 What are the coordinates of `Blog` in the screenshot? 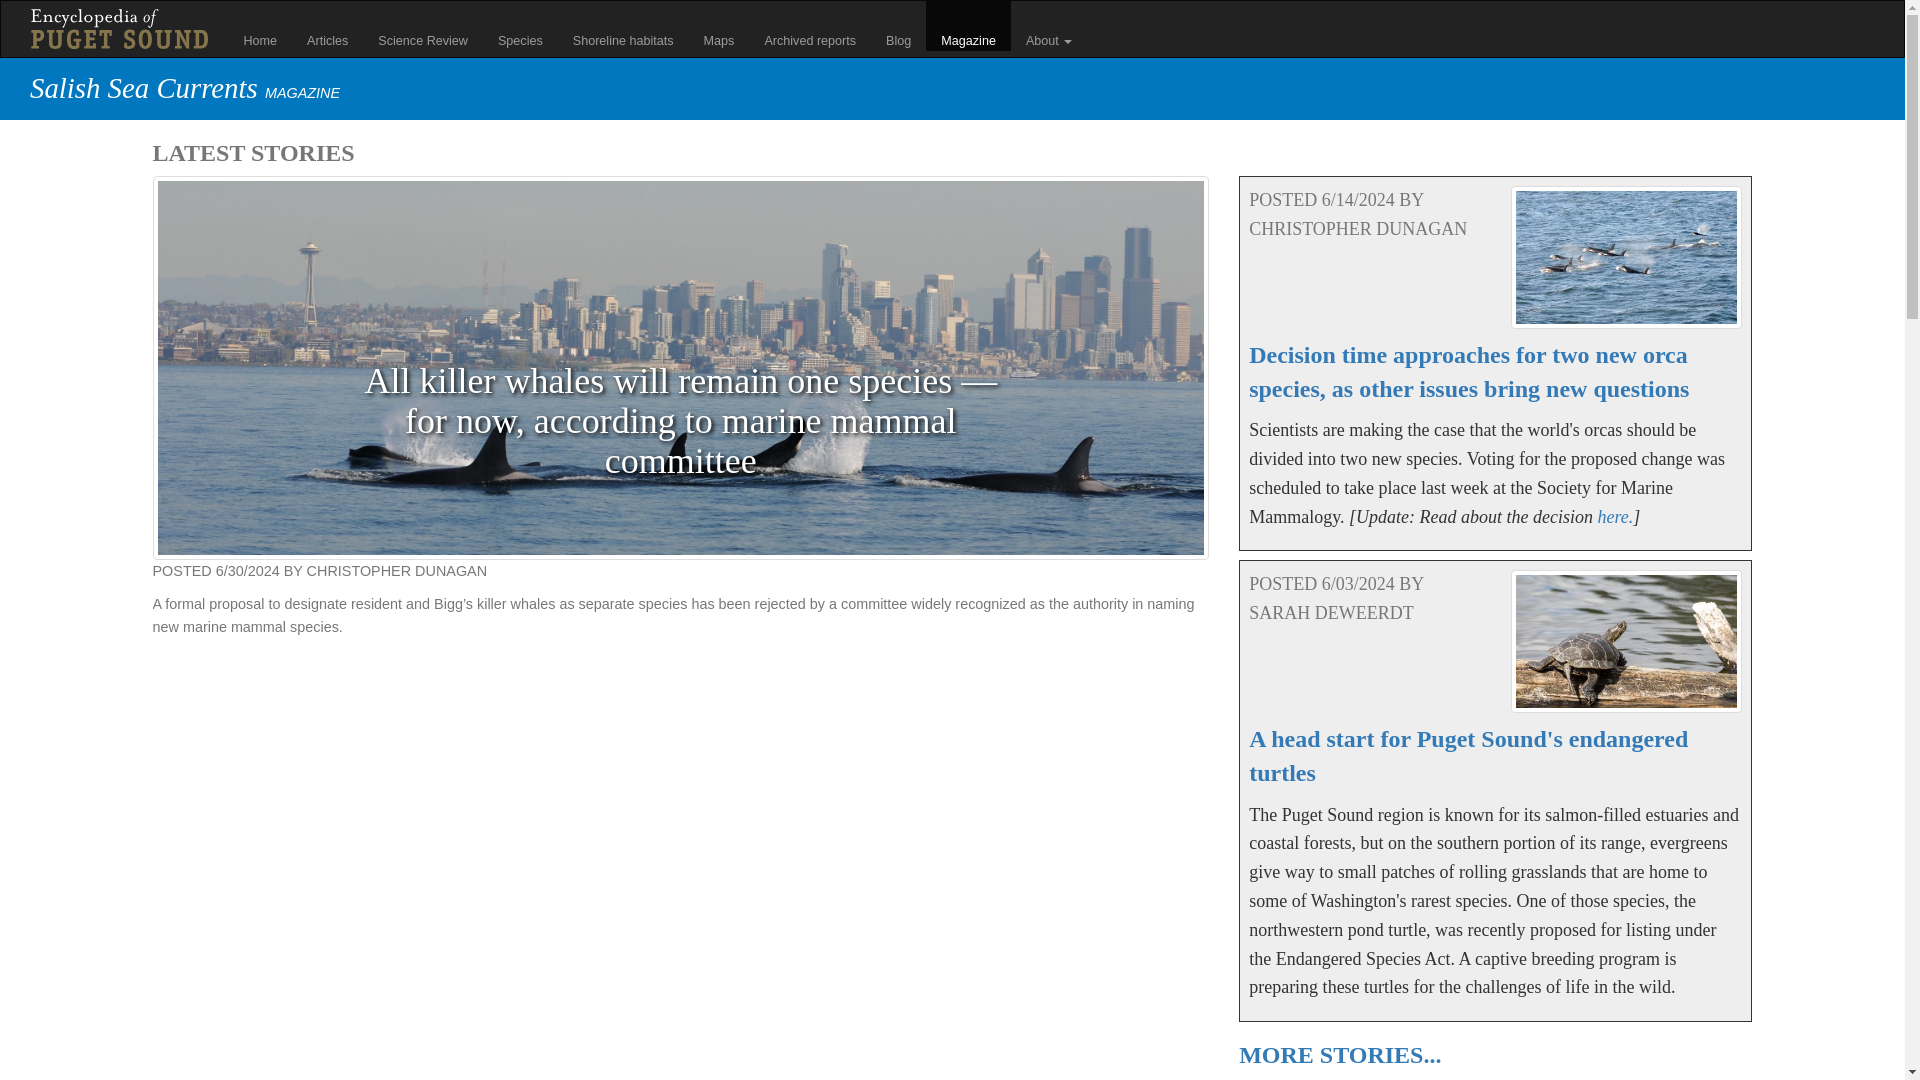 It's located at (898, 26).